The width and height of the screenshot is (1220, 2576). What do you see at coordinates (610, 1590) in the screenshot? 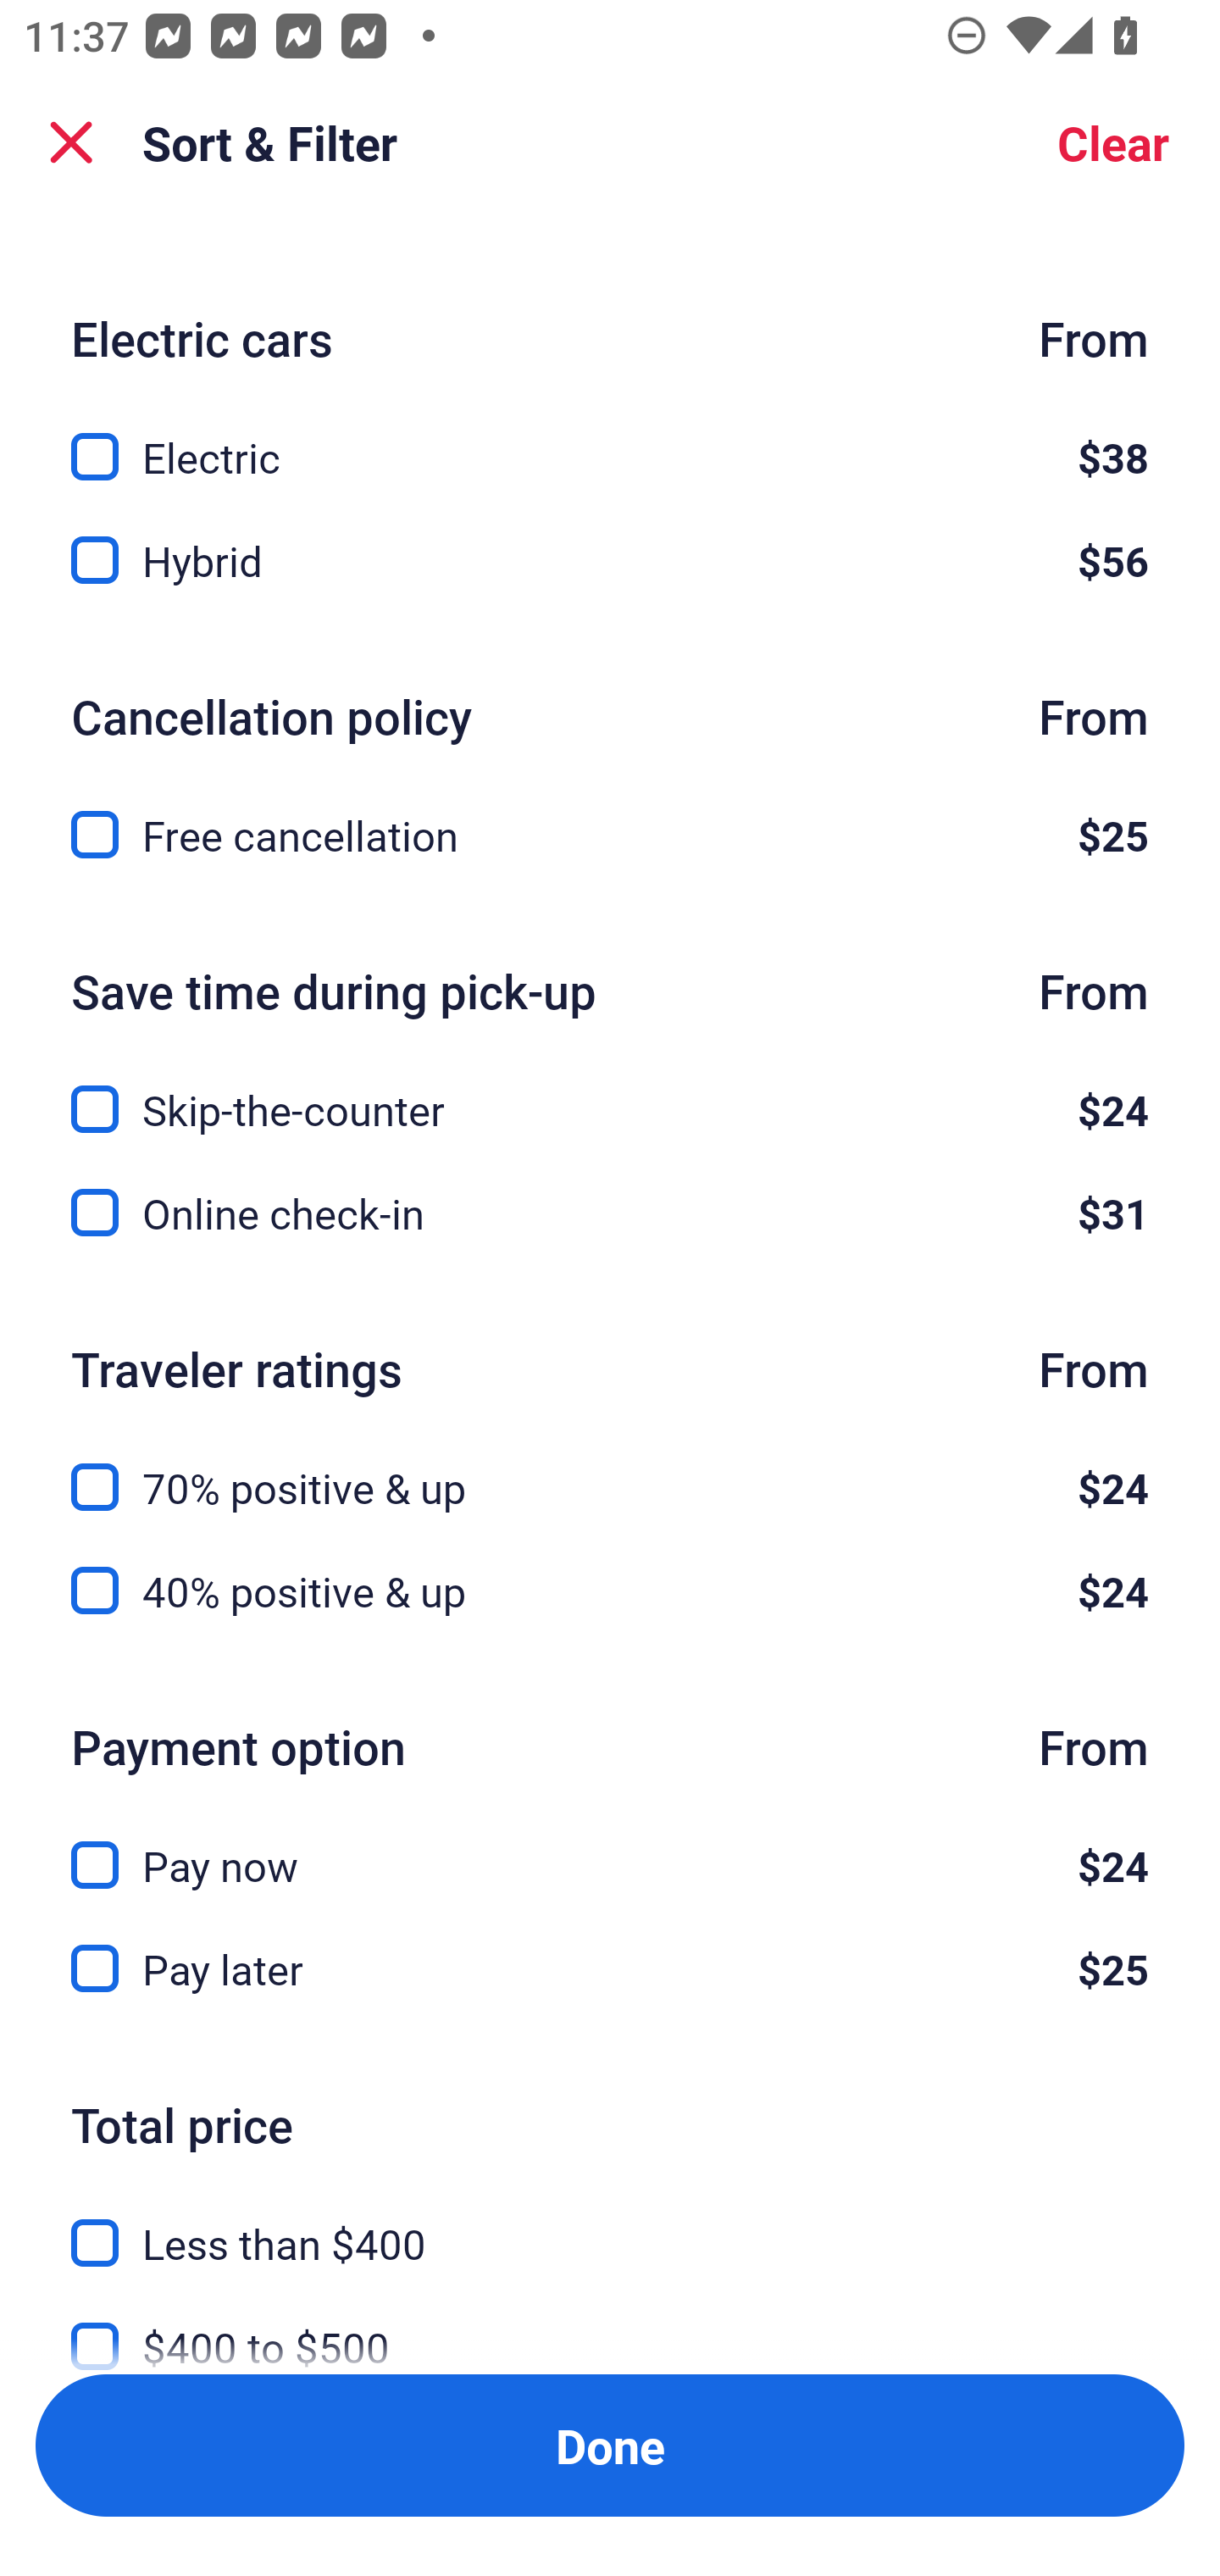
I see `40% positive & up, $24 40% positive & up $24` at bounding box center [610, 1590].